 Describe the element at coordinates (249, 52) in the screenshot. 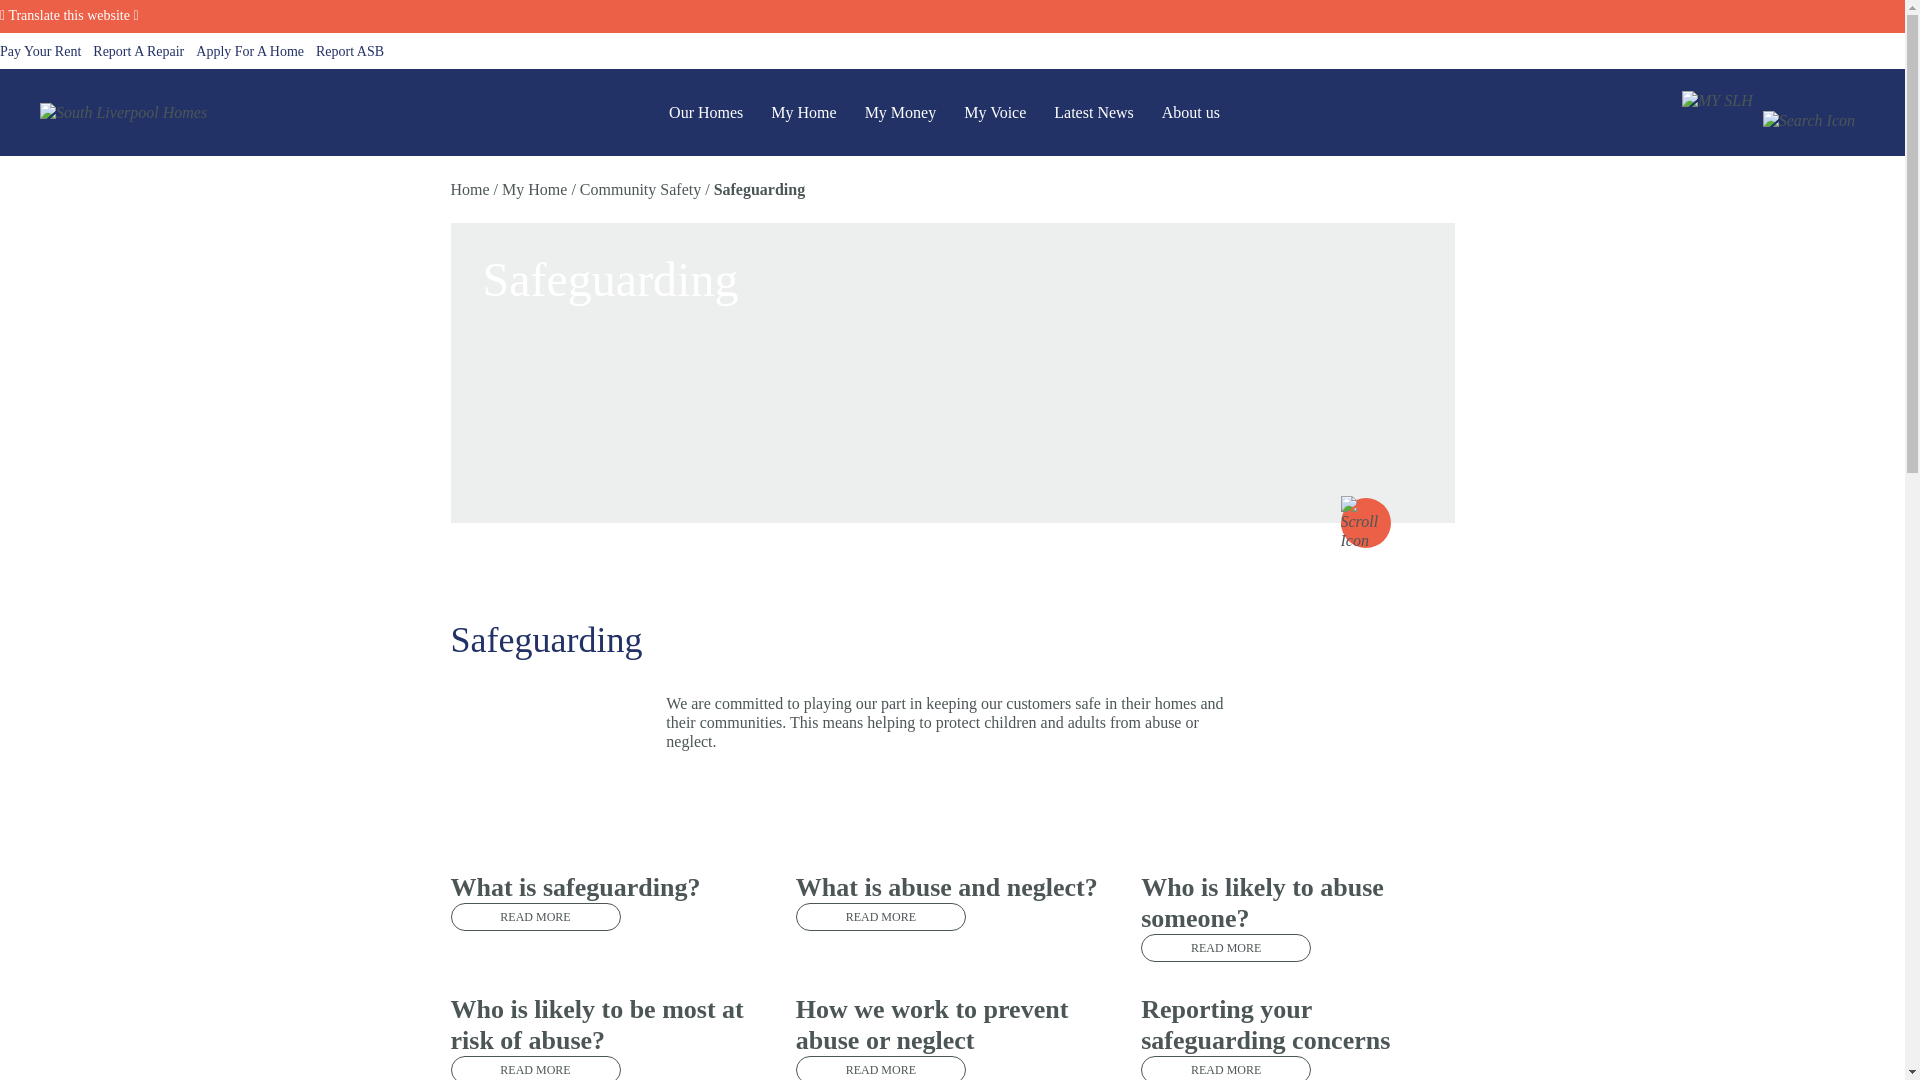

I see `Apply For A Home` at that location.